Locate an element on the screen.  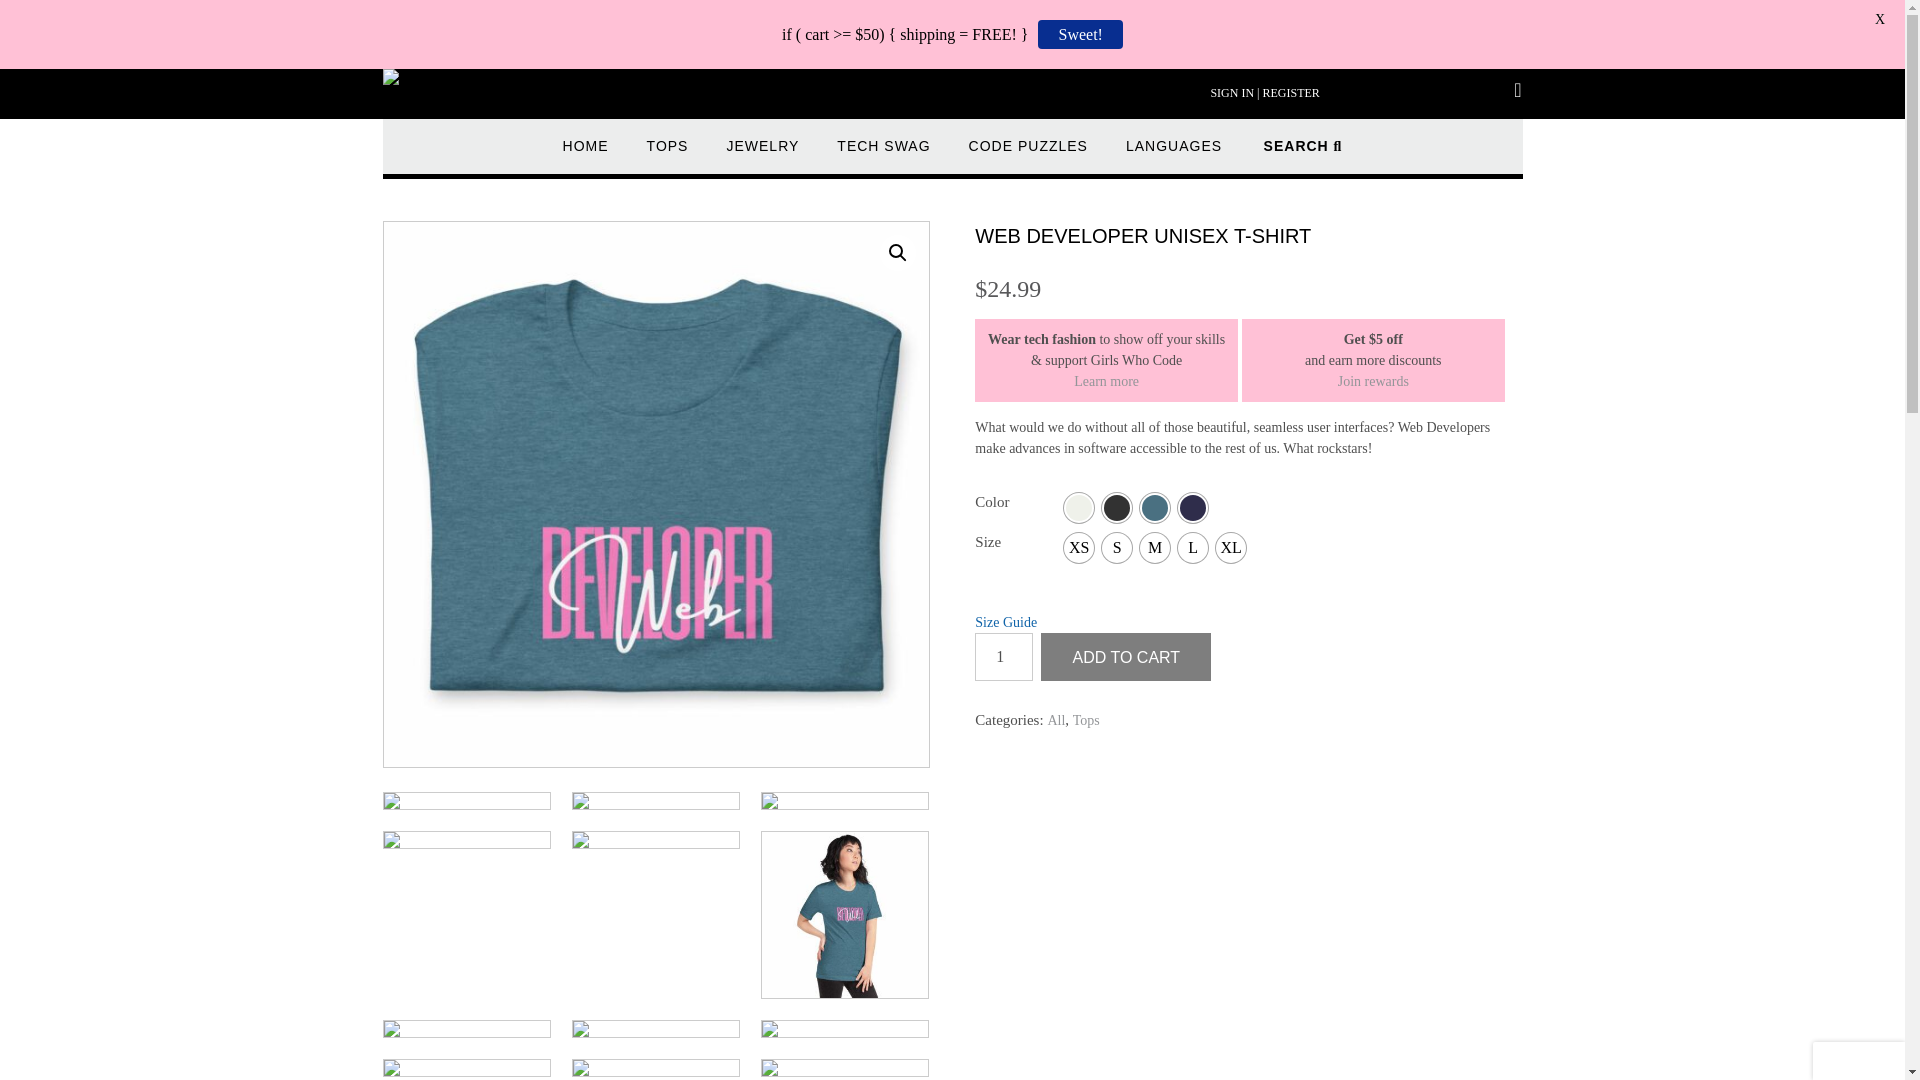
TECH SWAG is located at coordinates (883, 155).